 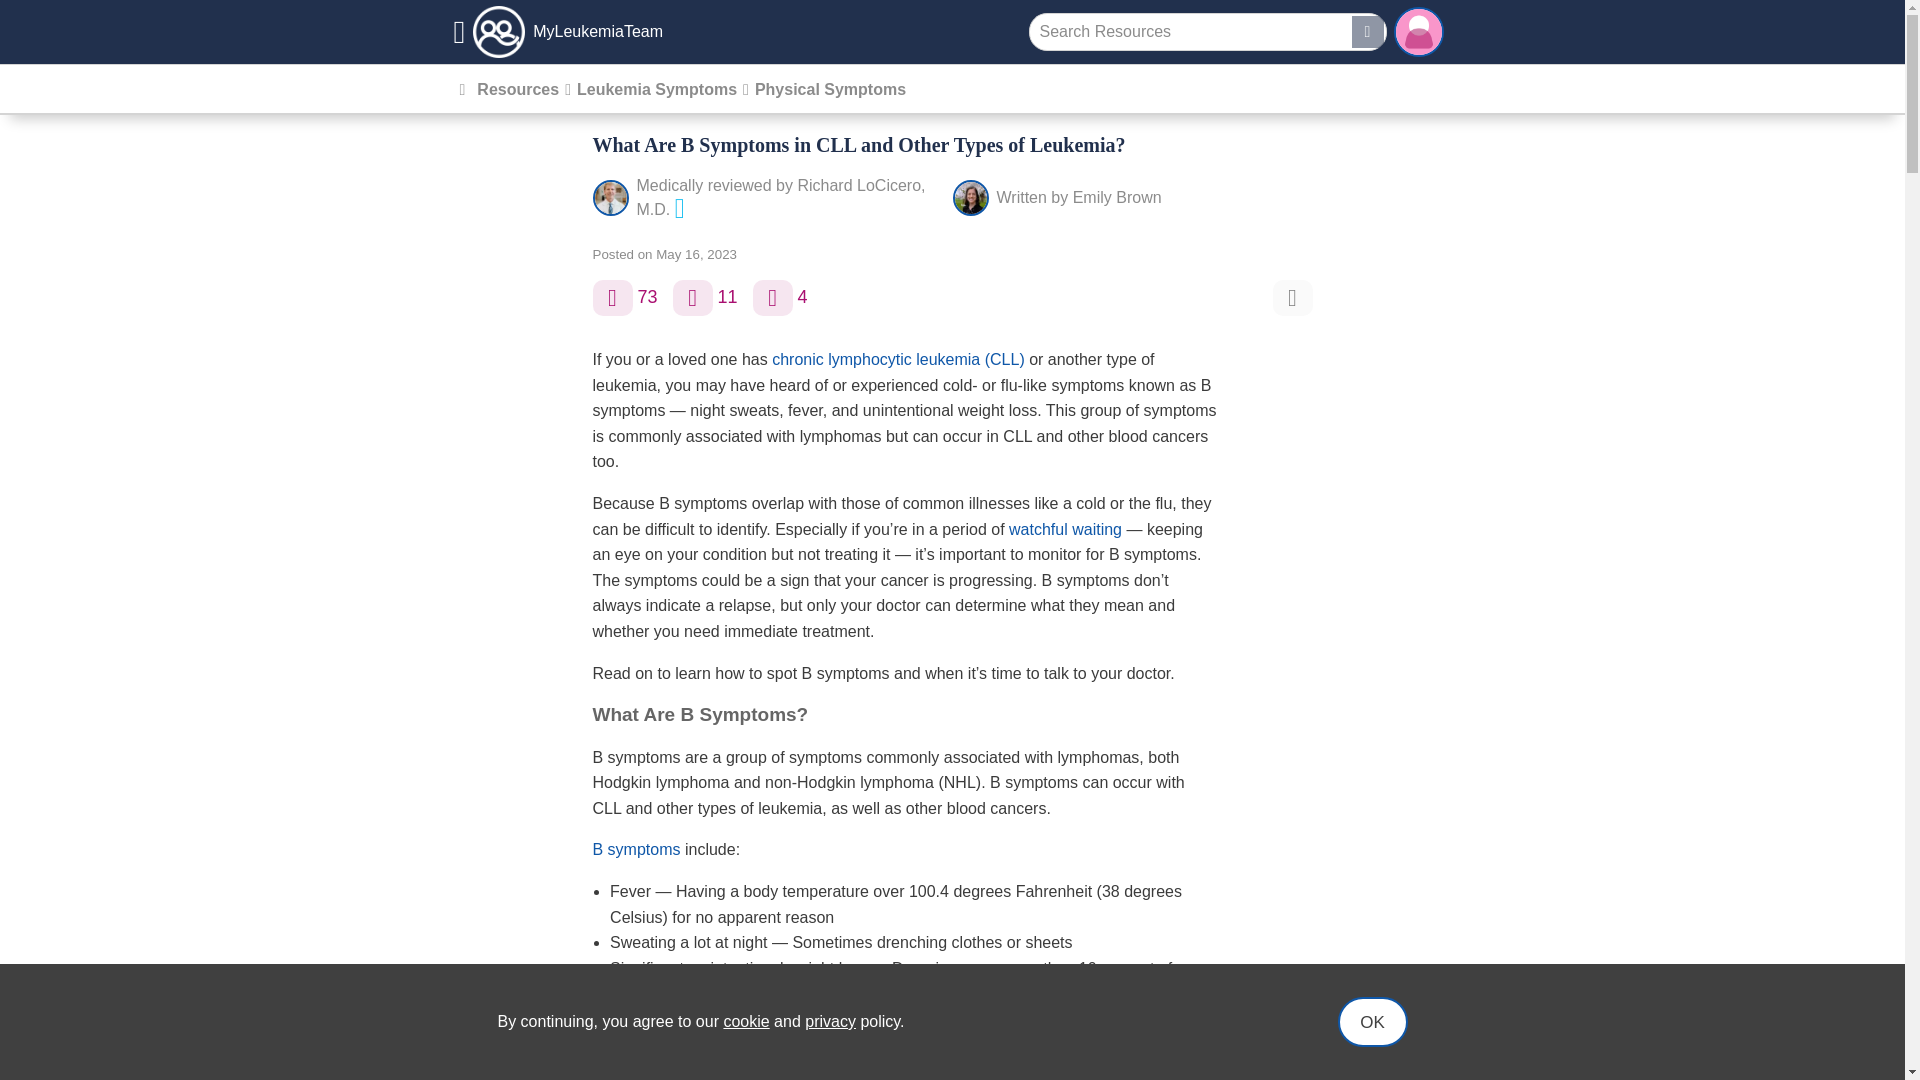 What do you see at coordinates (517, 90) in the screenshot?
I see `Resources` at bounding box center [517, 90].